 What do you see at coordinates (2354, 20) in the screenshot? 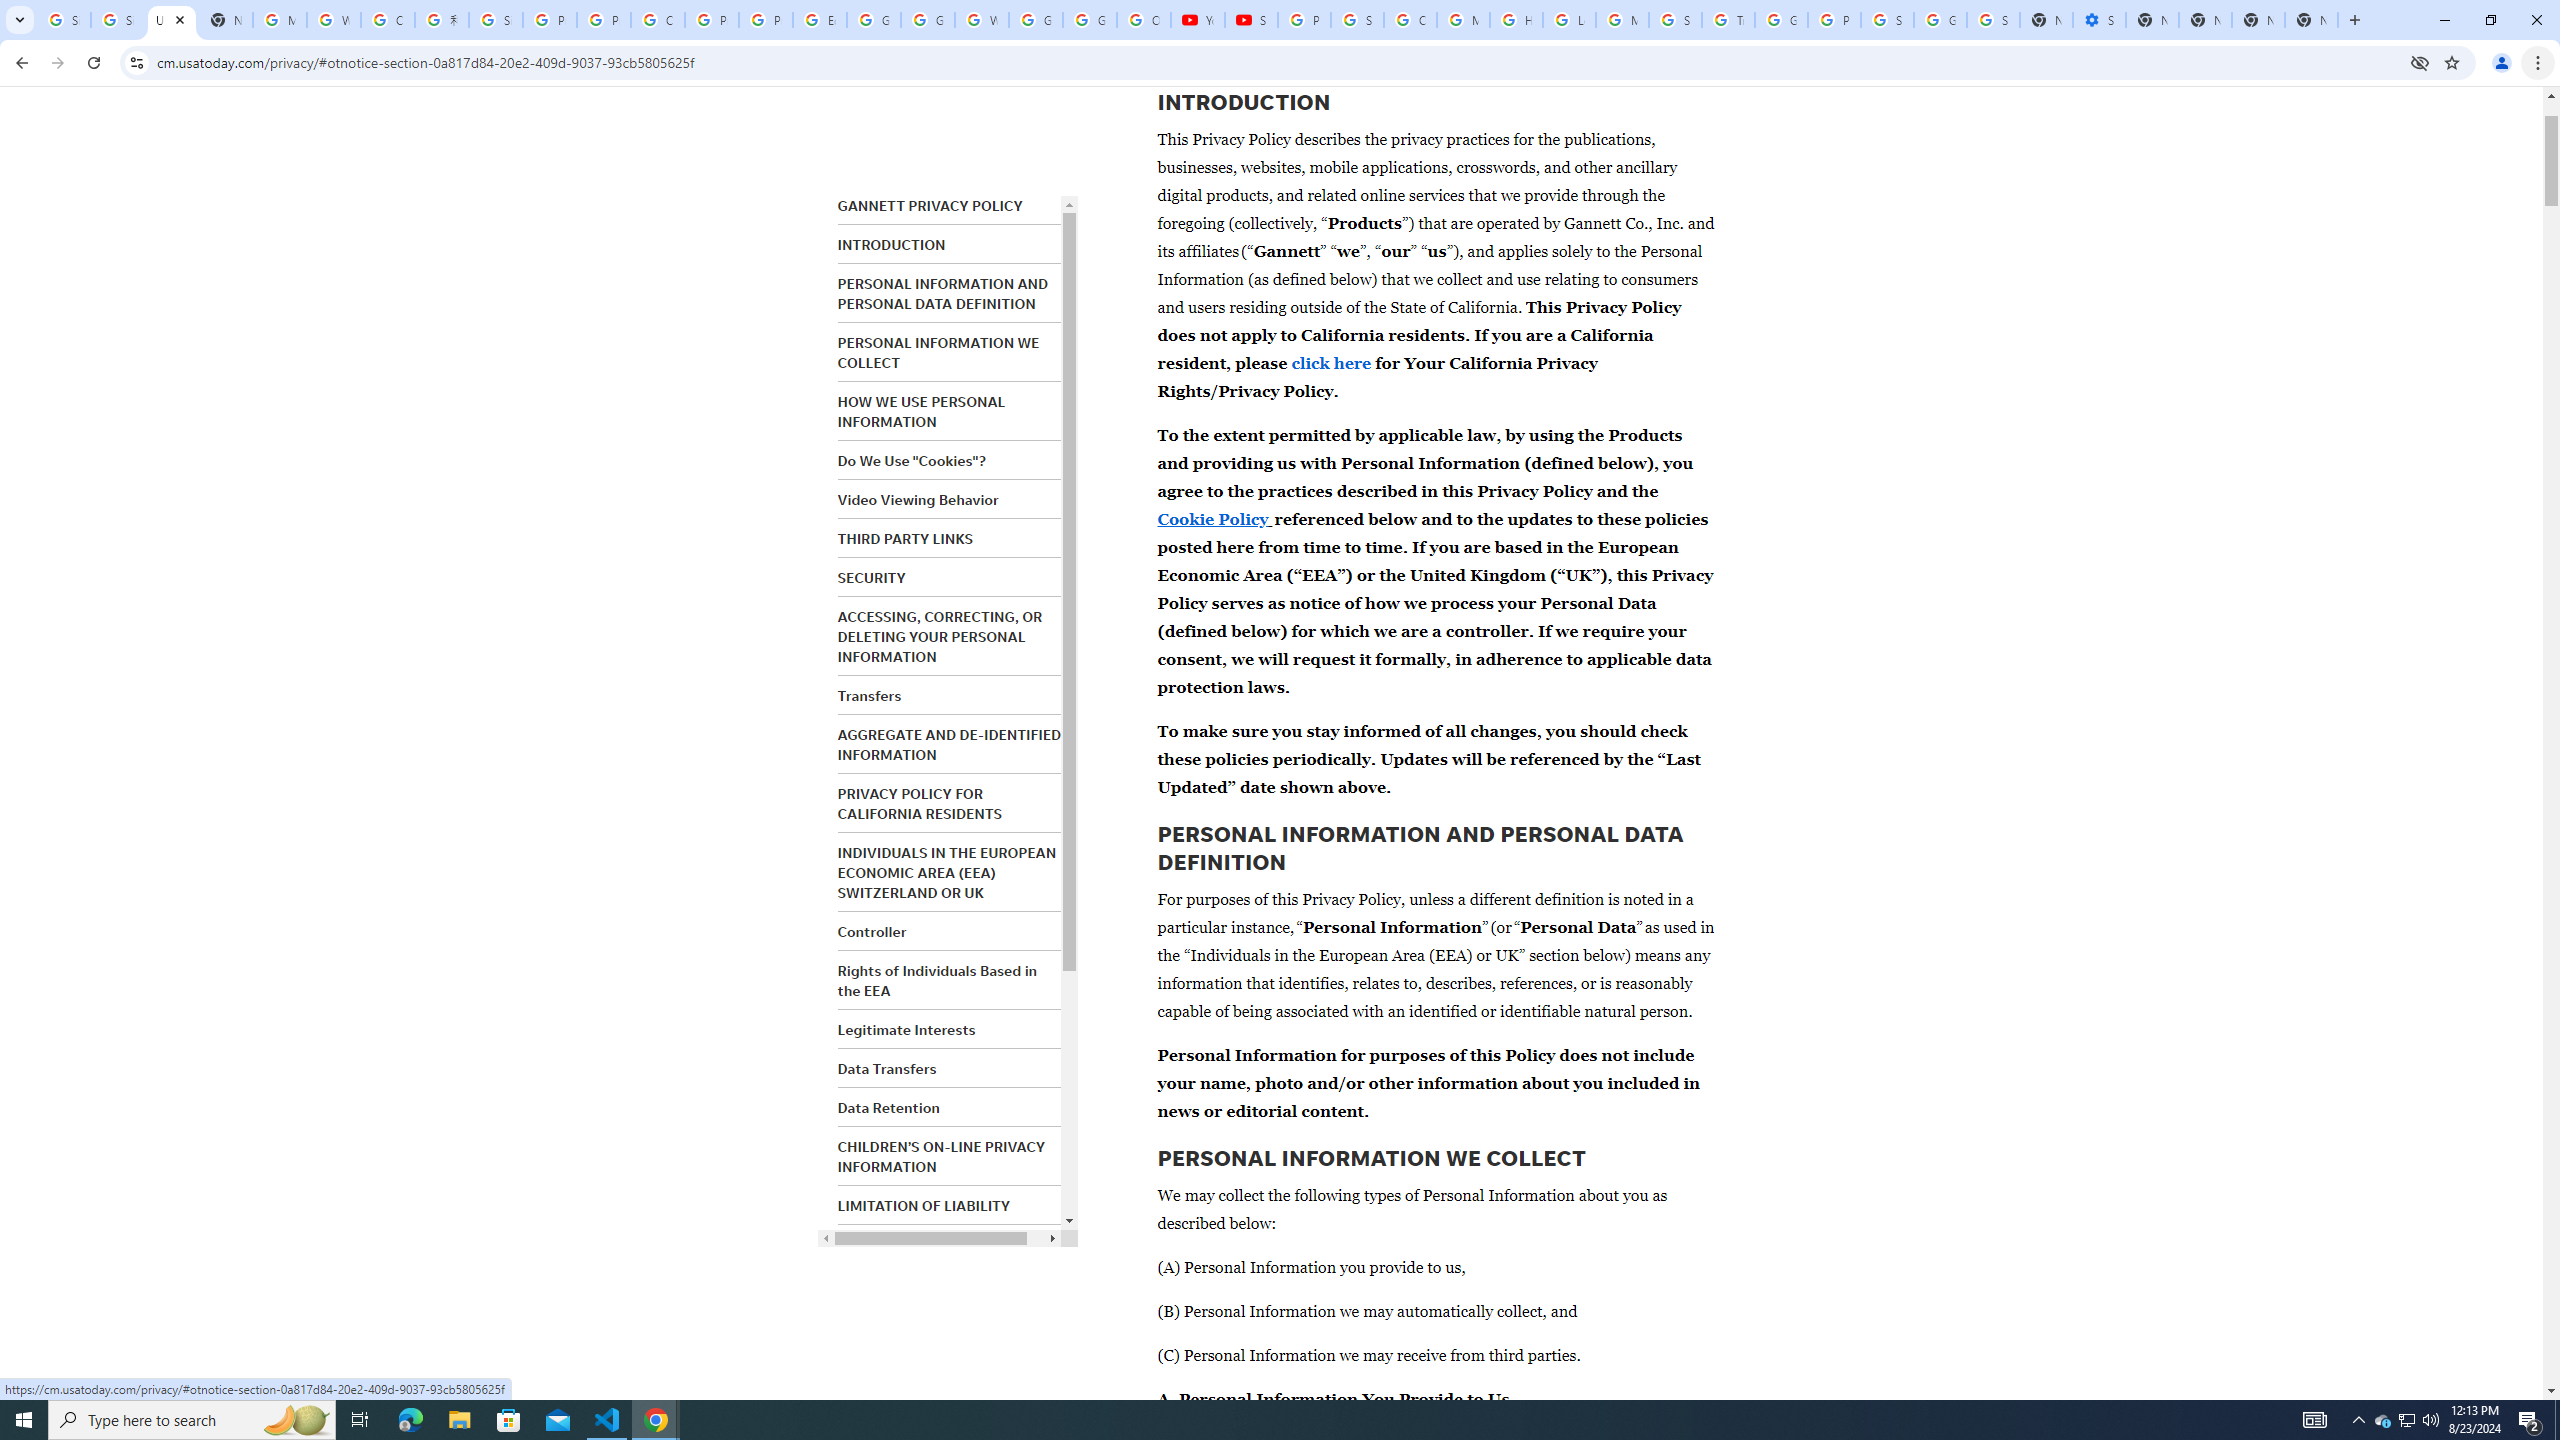
I see `New Tab` at bounding box center [2354, 20].